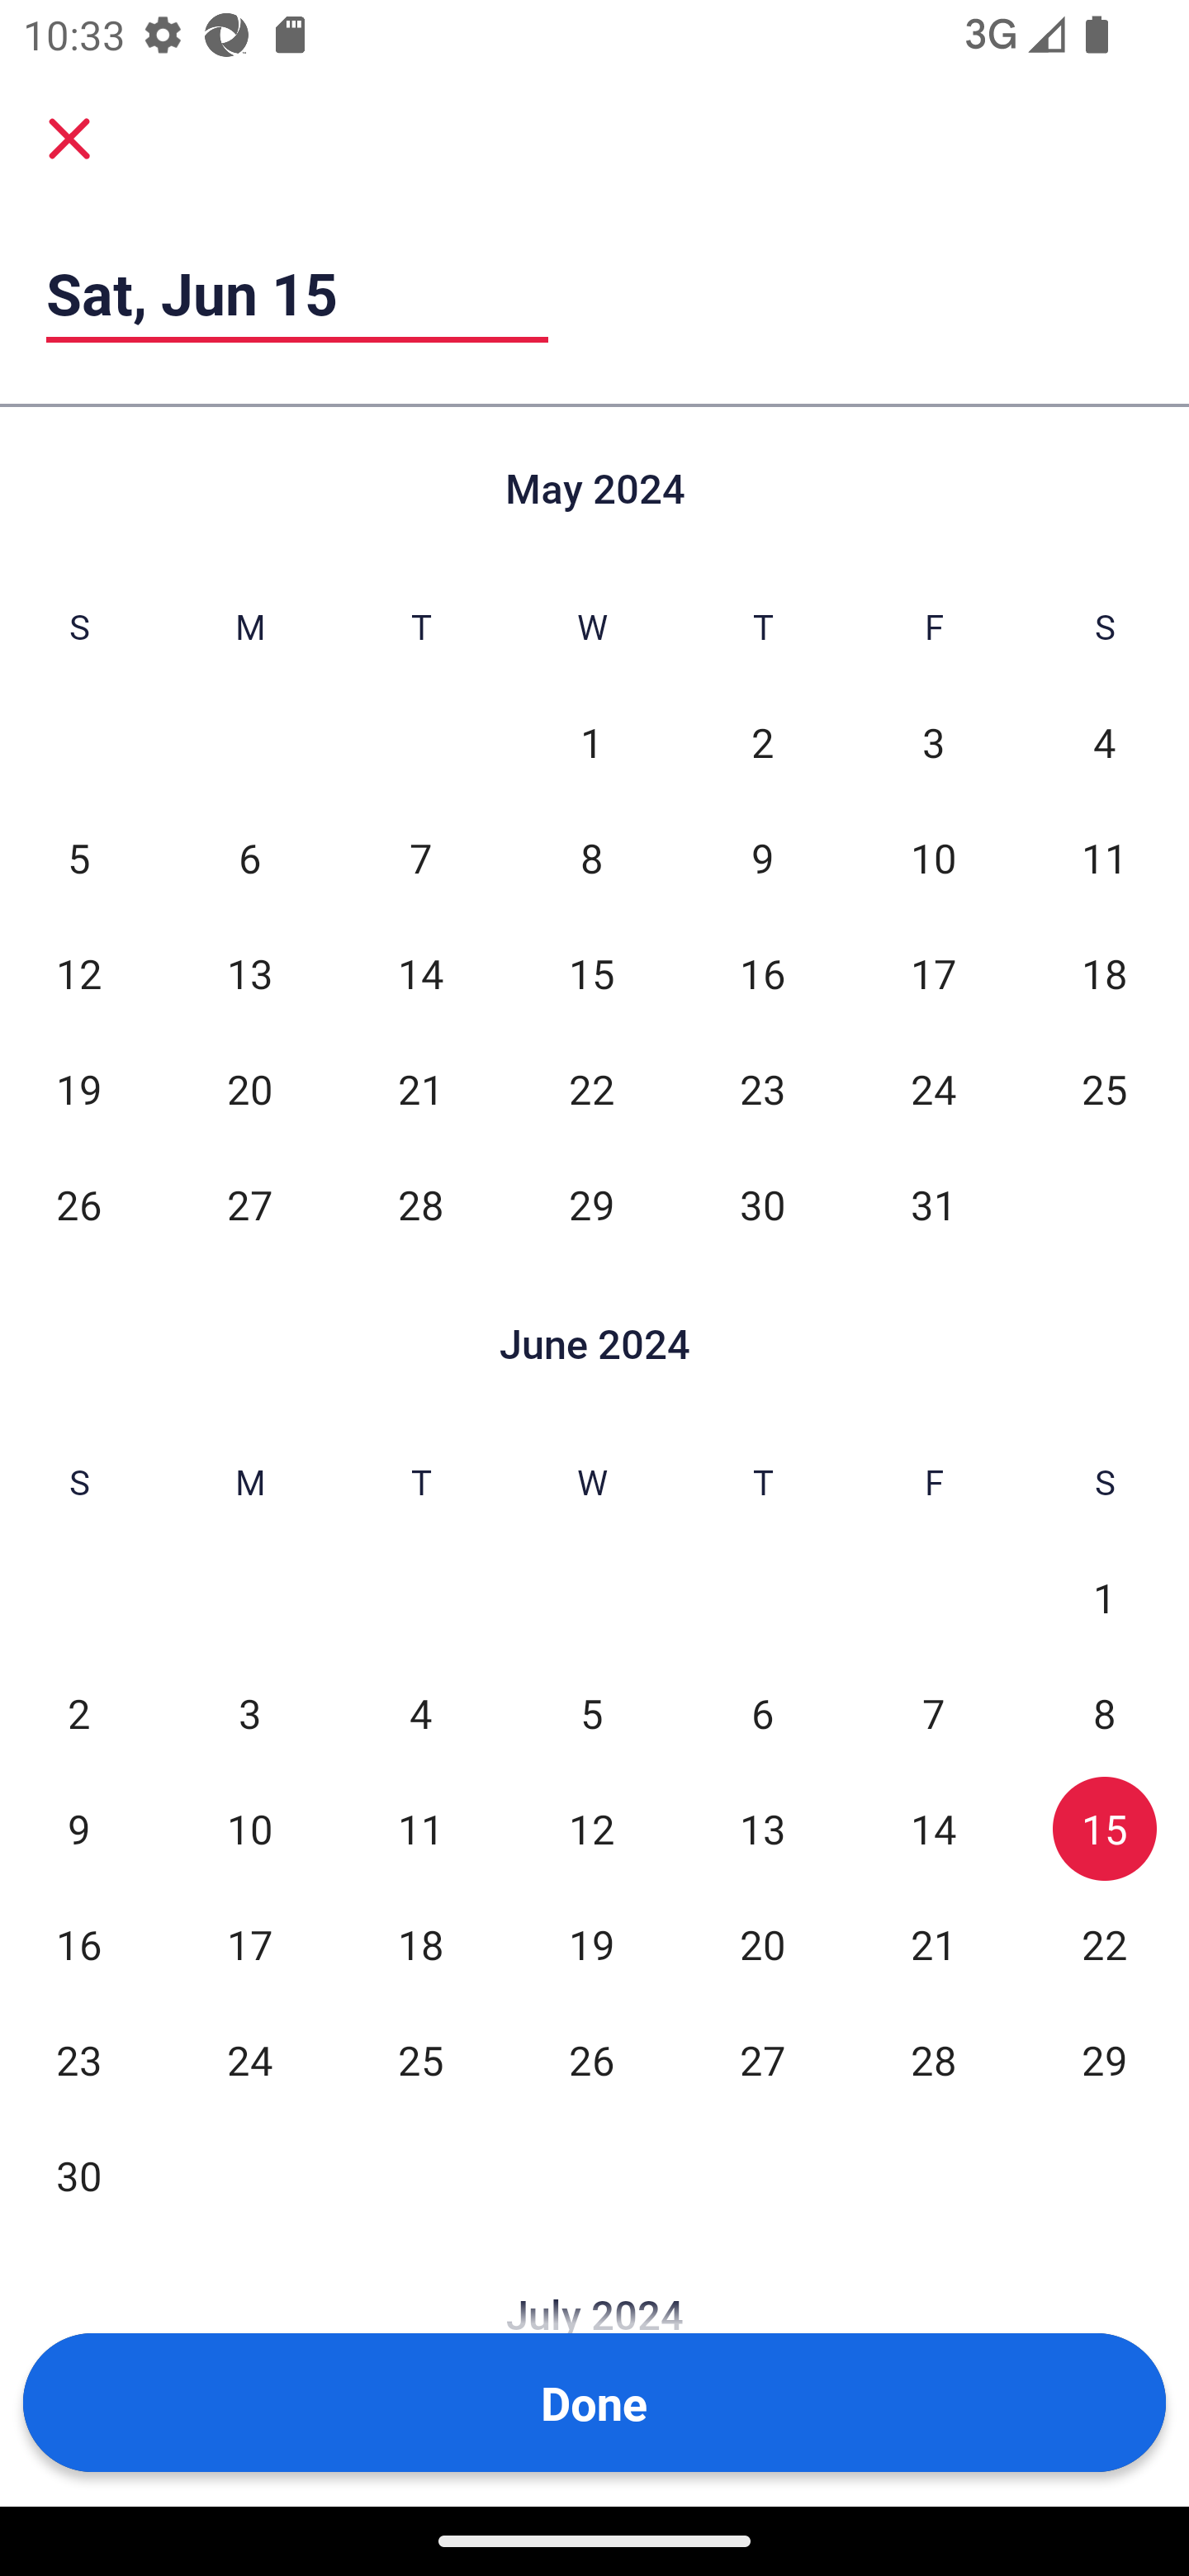 The width and height of the screenshot is (1189, 2576). What do you see at coordinates (1105, 743) in the screenshot?
I see `4 Sat, May 4, Not Selected` at bounding box center [1105, 743].